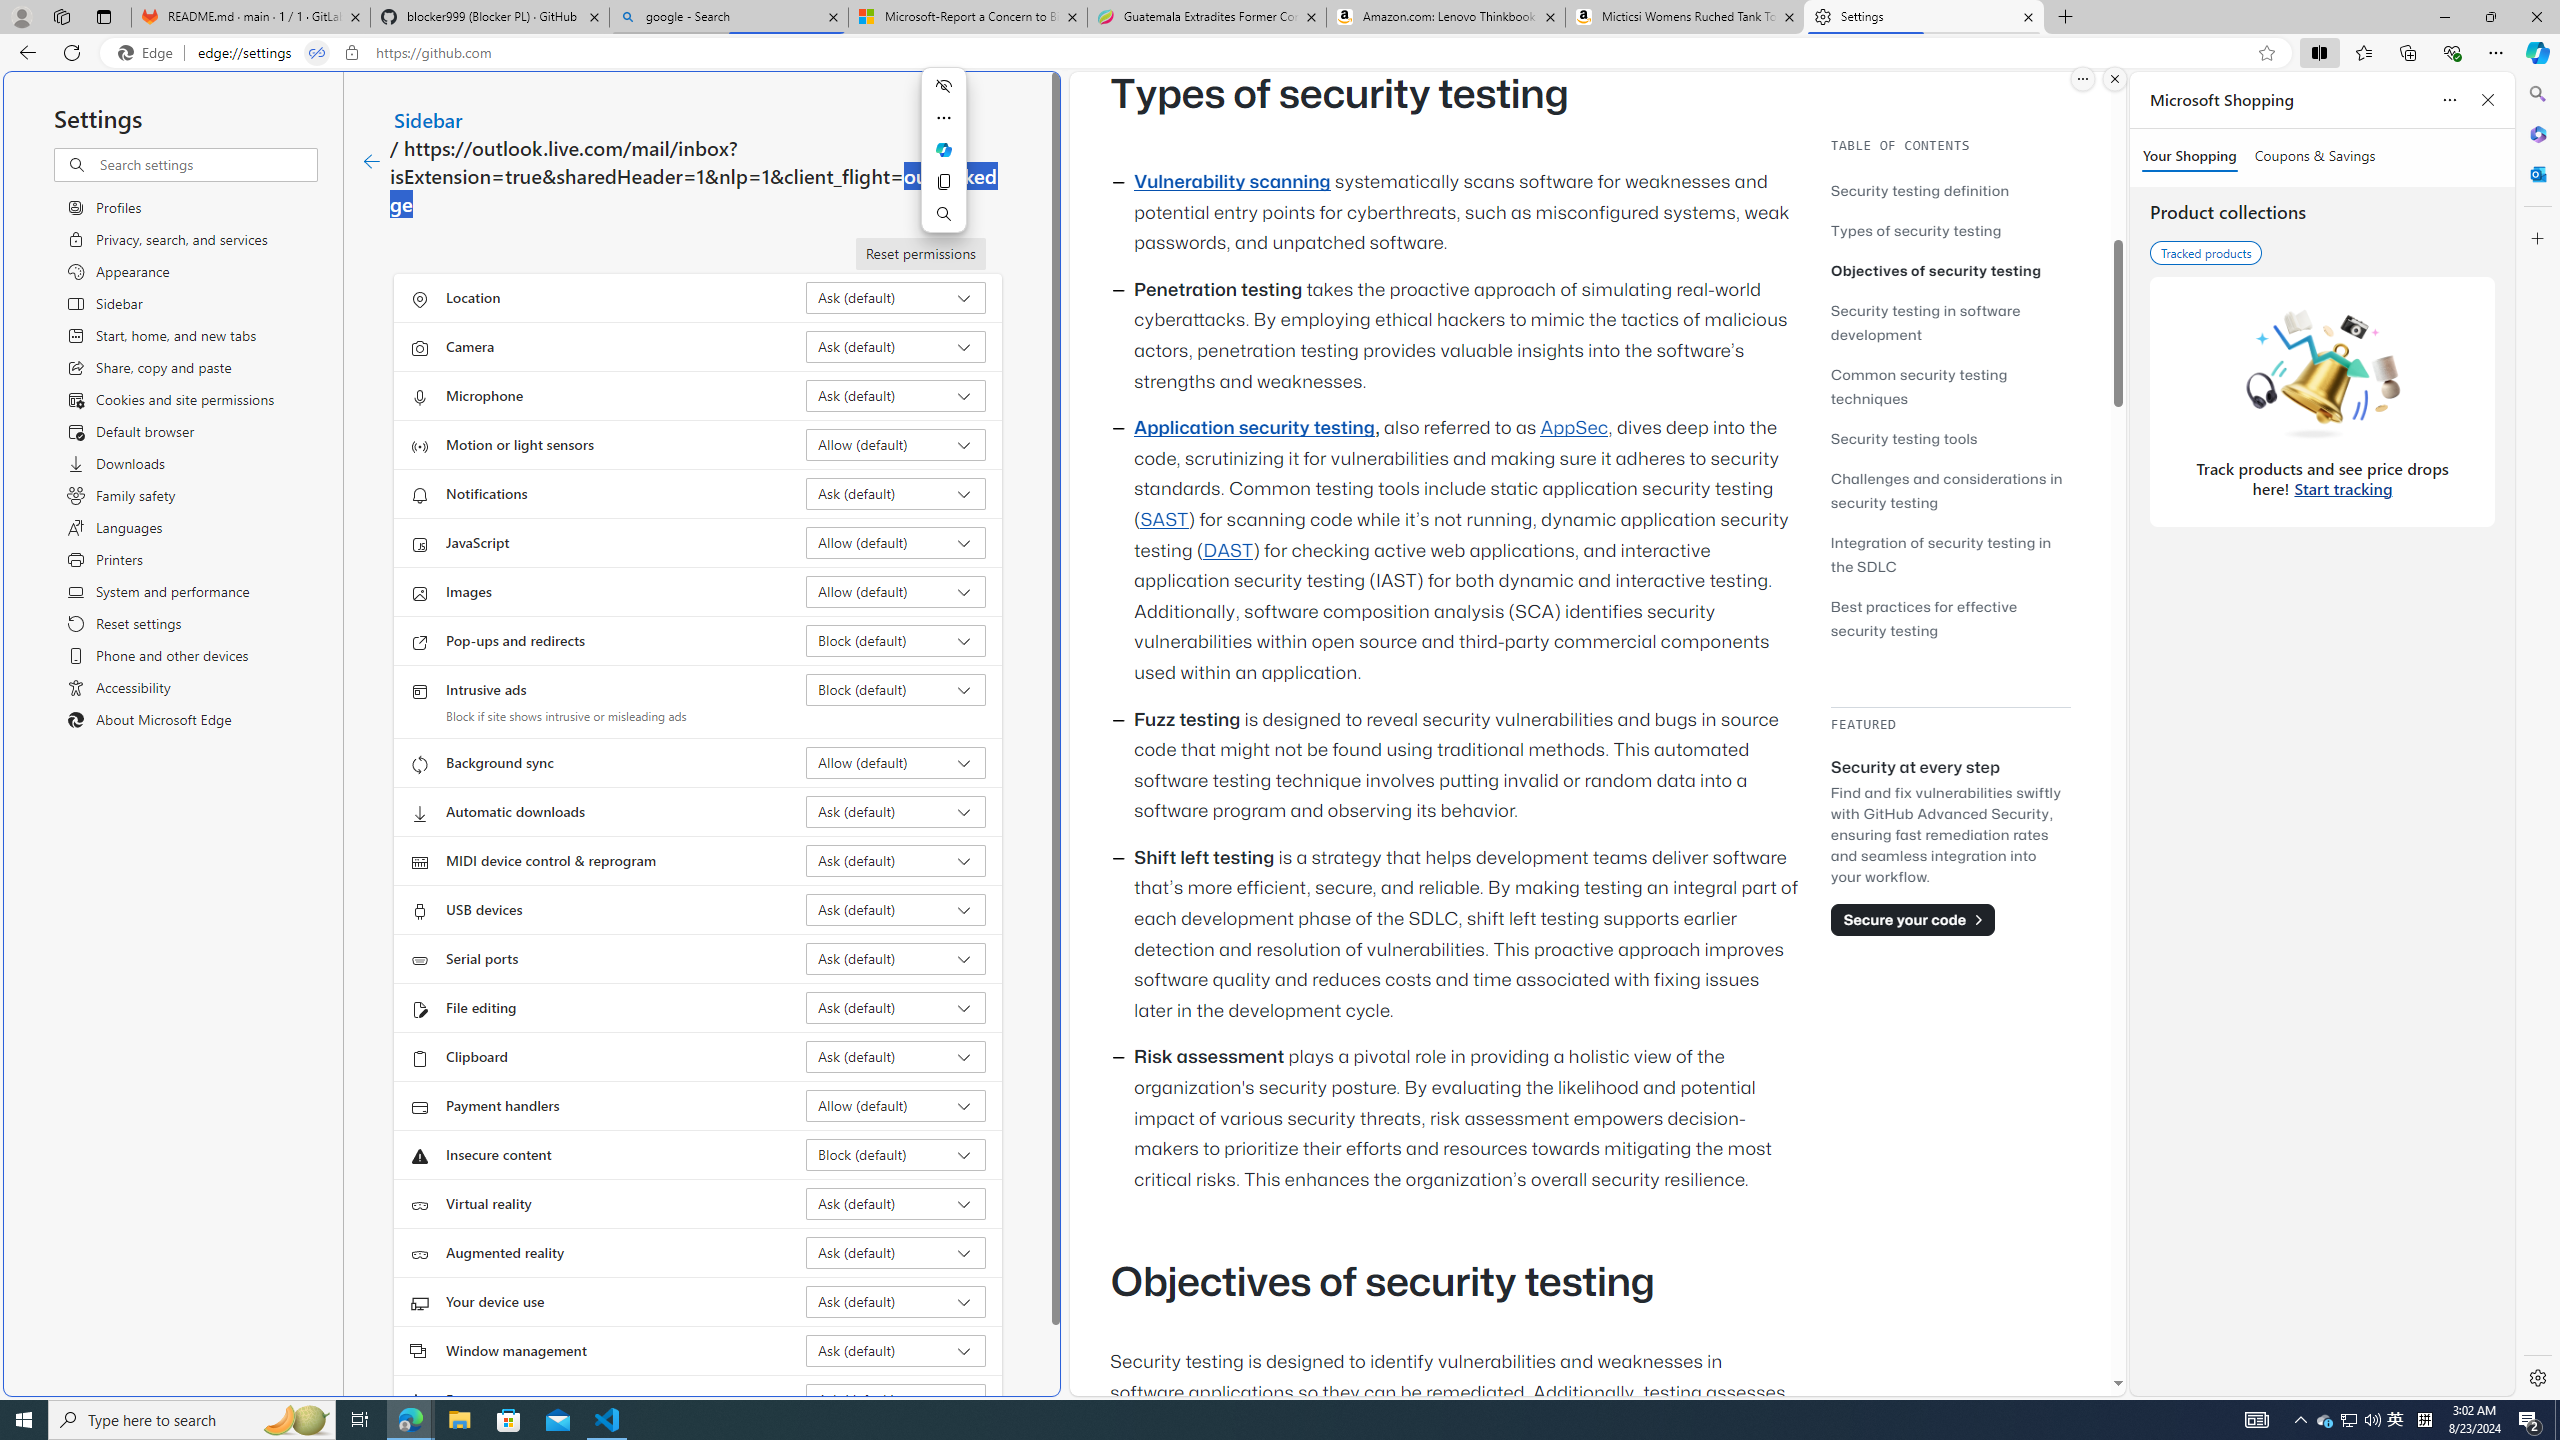 Image resolution: width=2560 pixels, height=1440 pixels. I want to click on Search settings, so click(206, 164).